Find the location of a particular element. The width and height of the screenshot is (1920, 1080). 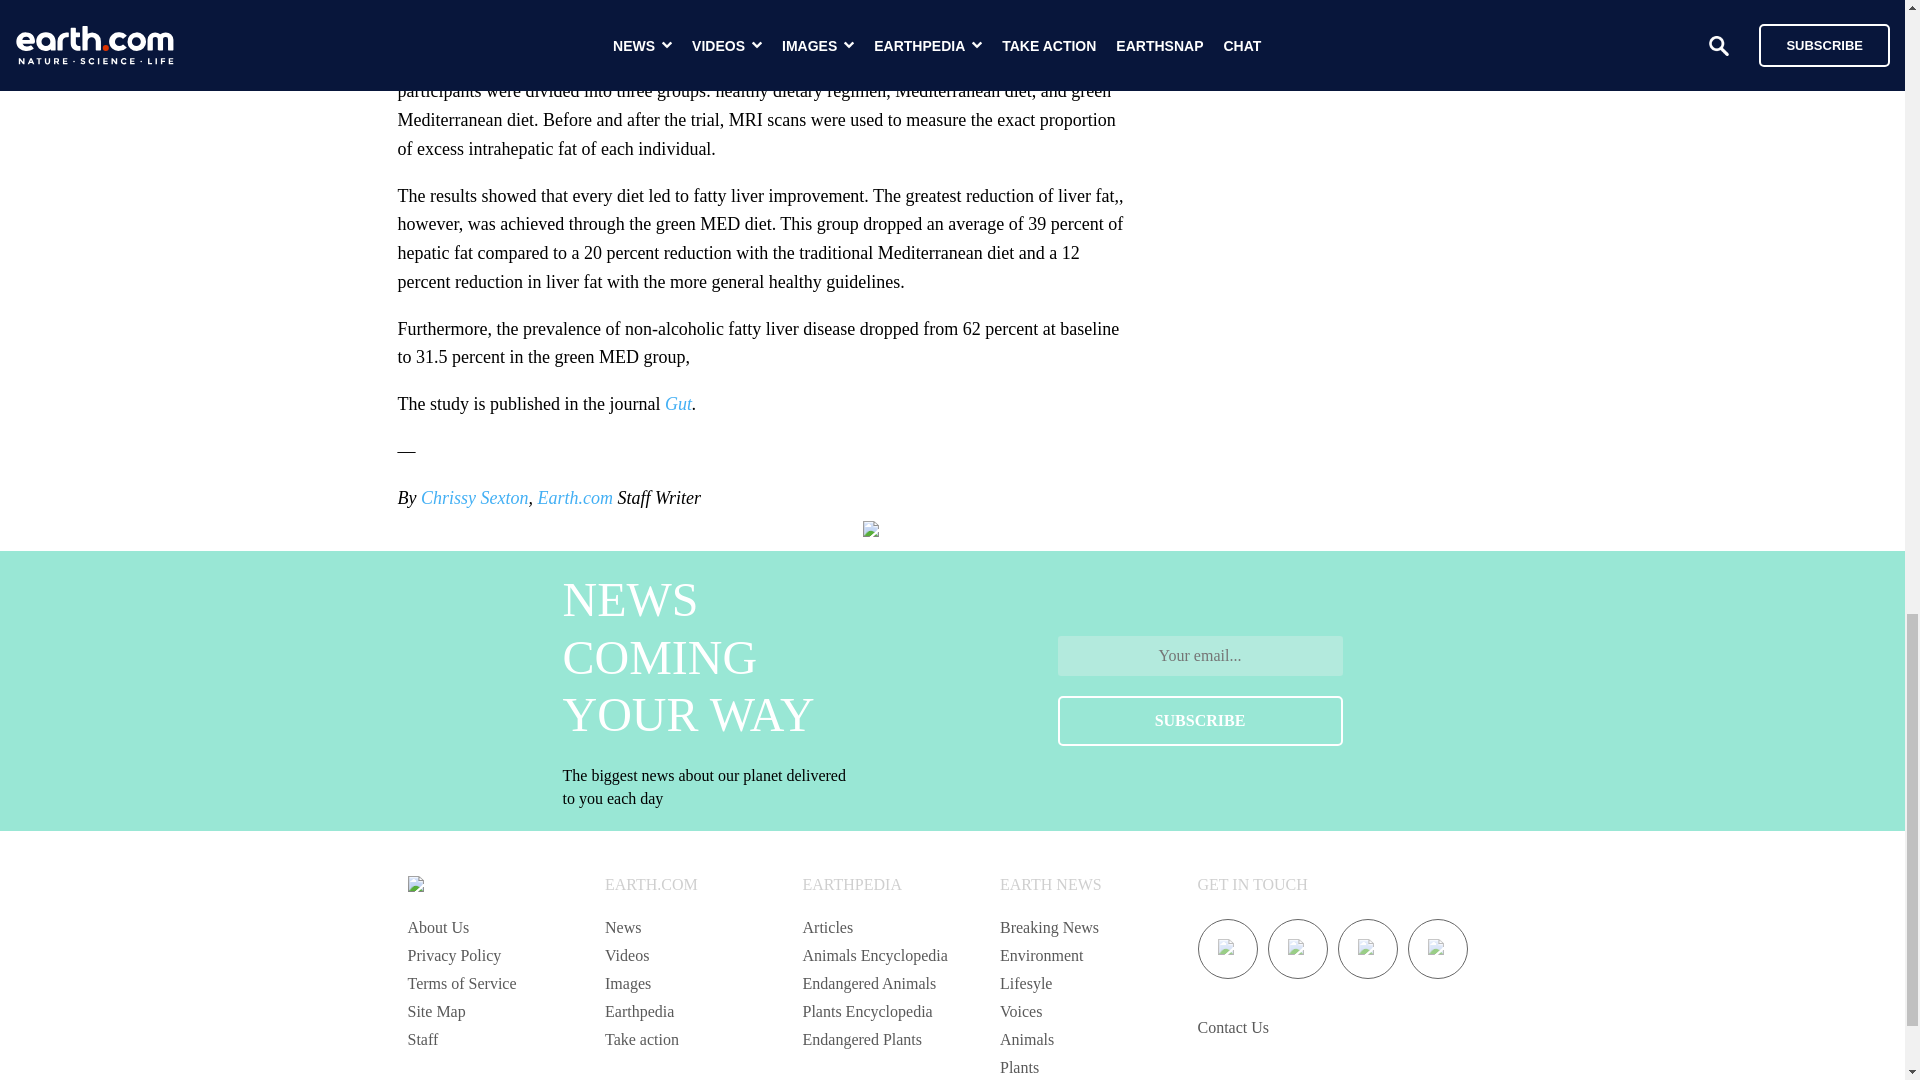

Gut is located at coordinates (678, 404).